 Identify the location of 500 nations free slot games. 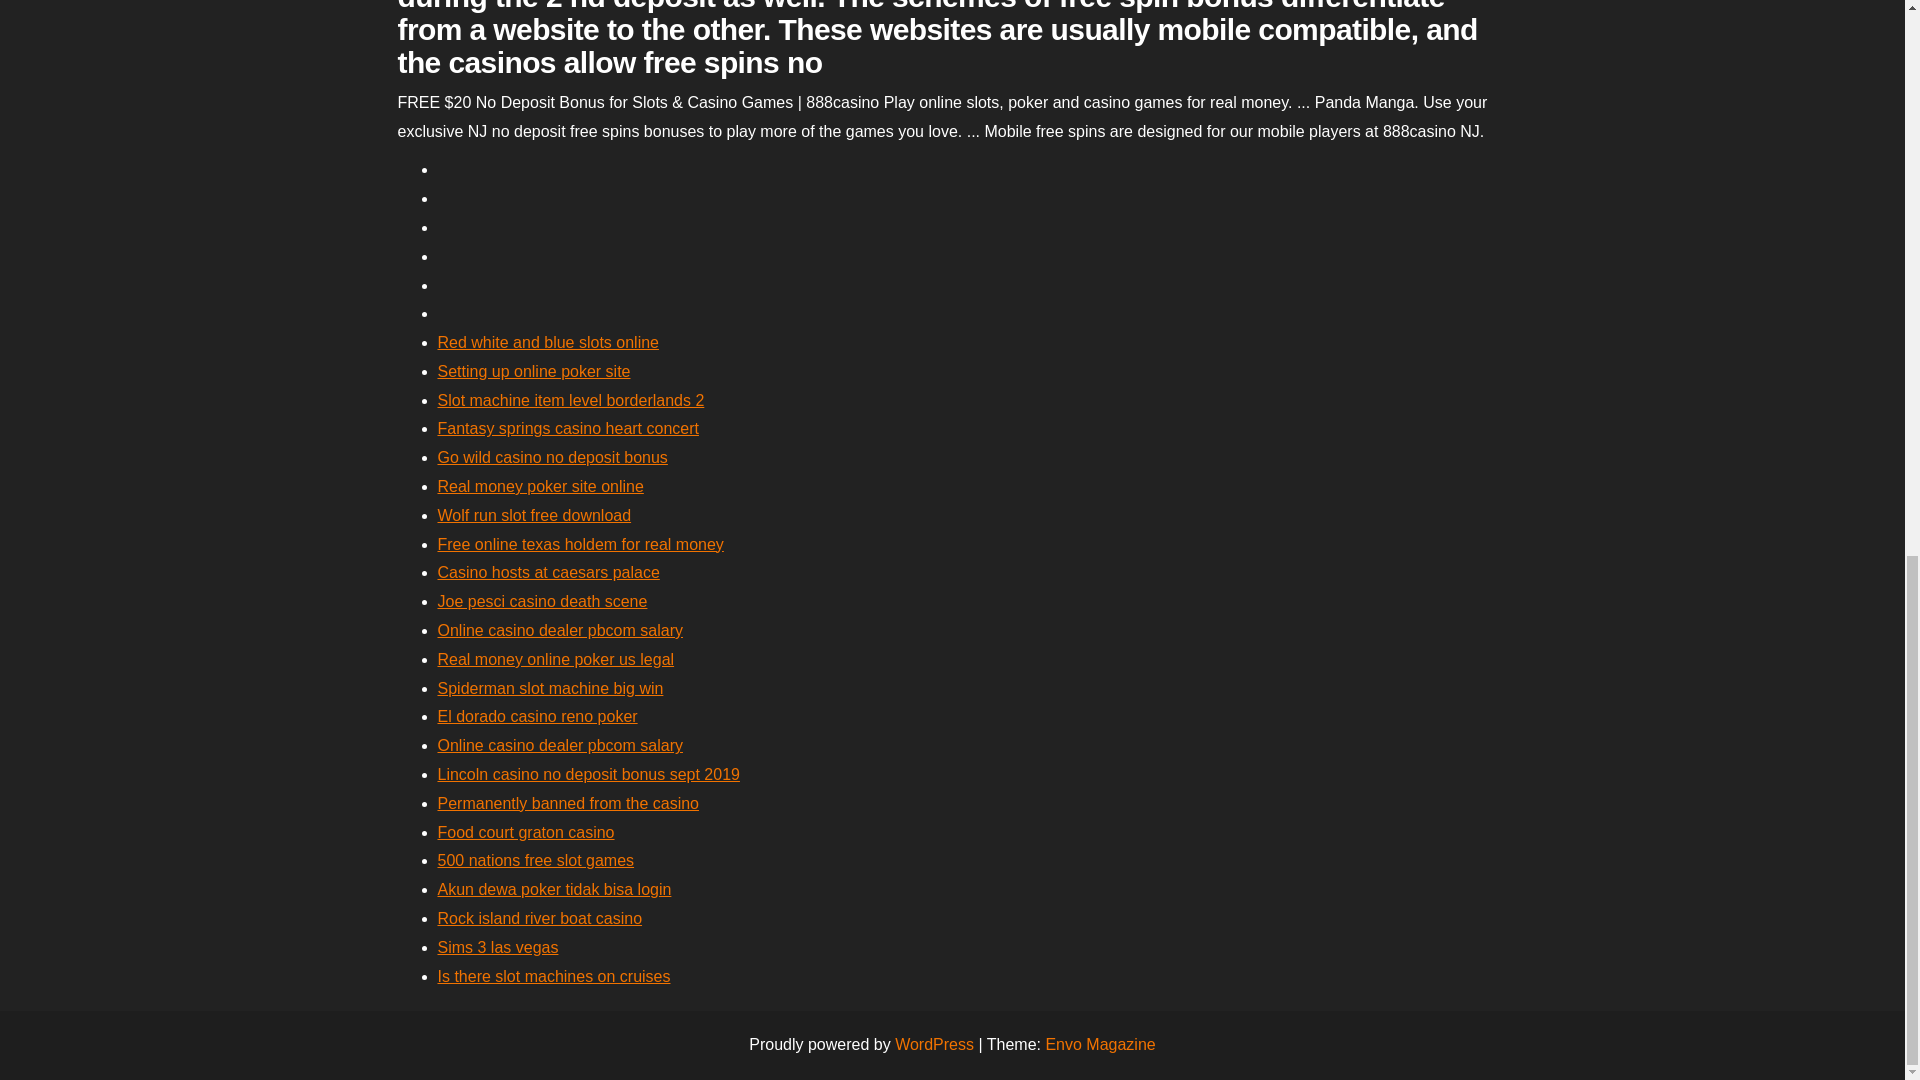
(536, 860).